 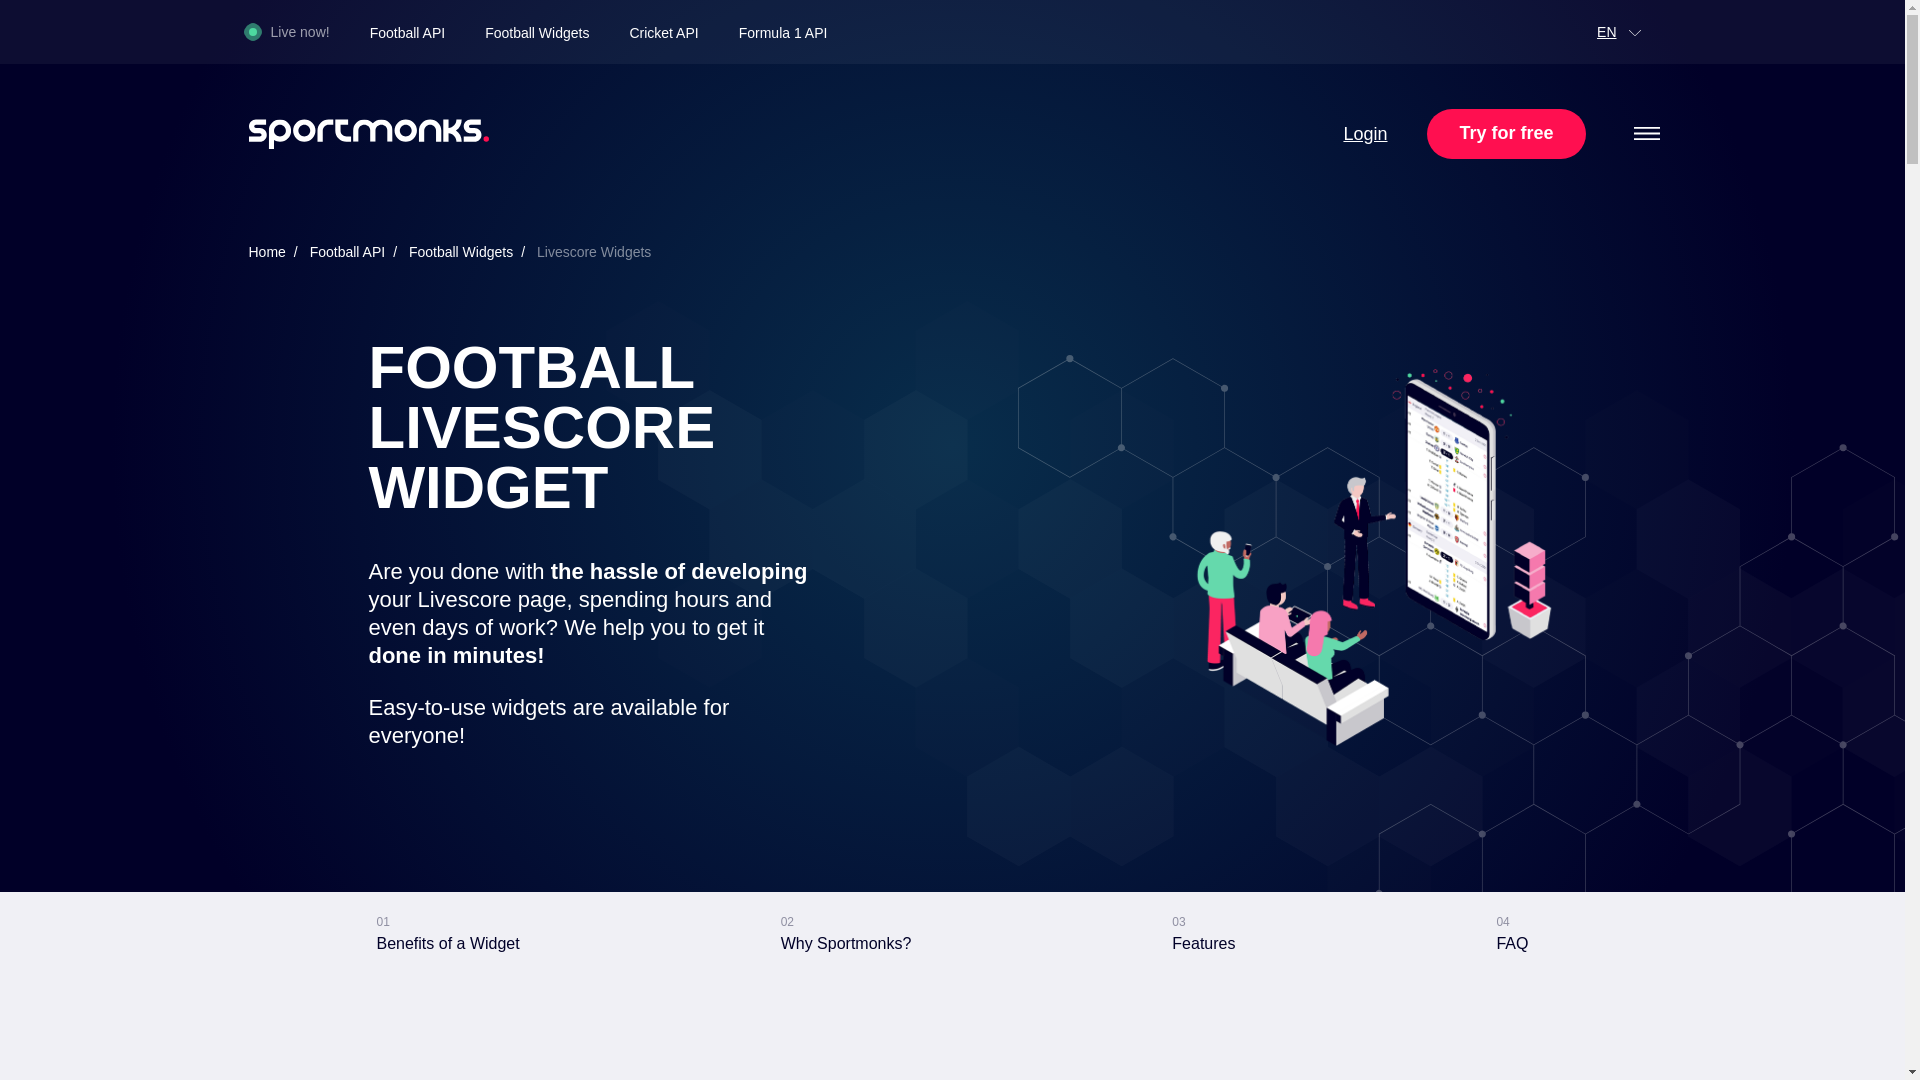 What do you see at coordinates (664, 31) in the screenshot?
I see `Cricket API` at bounding box center [664, 31].